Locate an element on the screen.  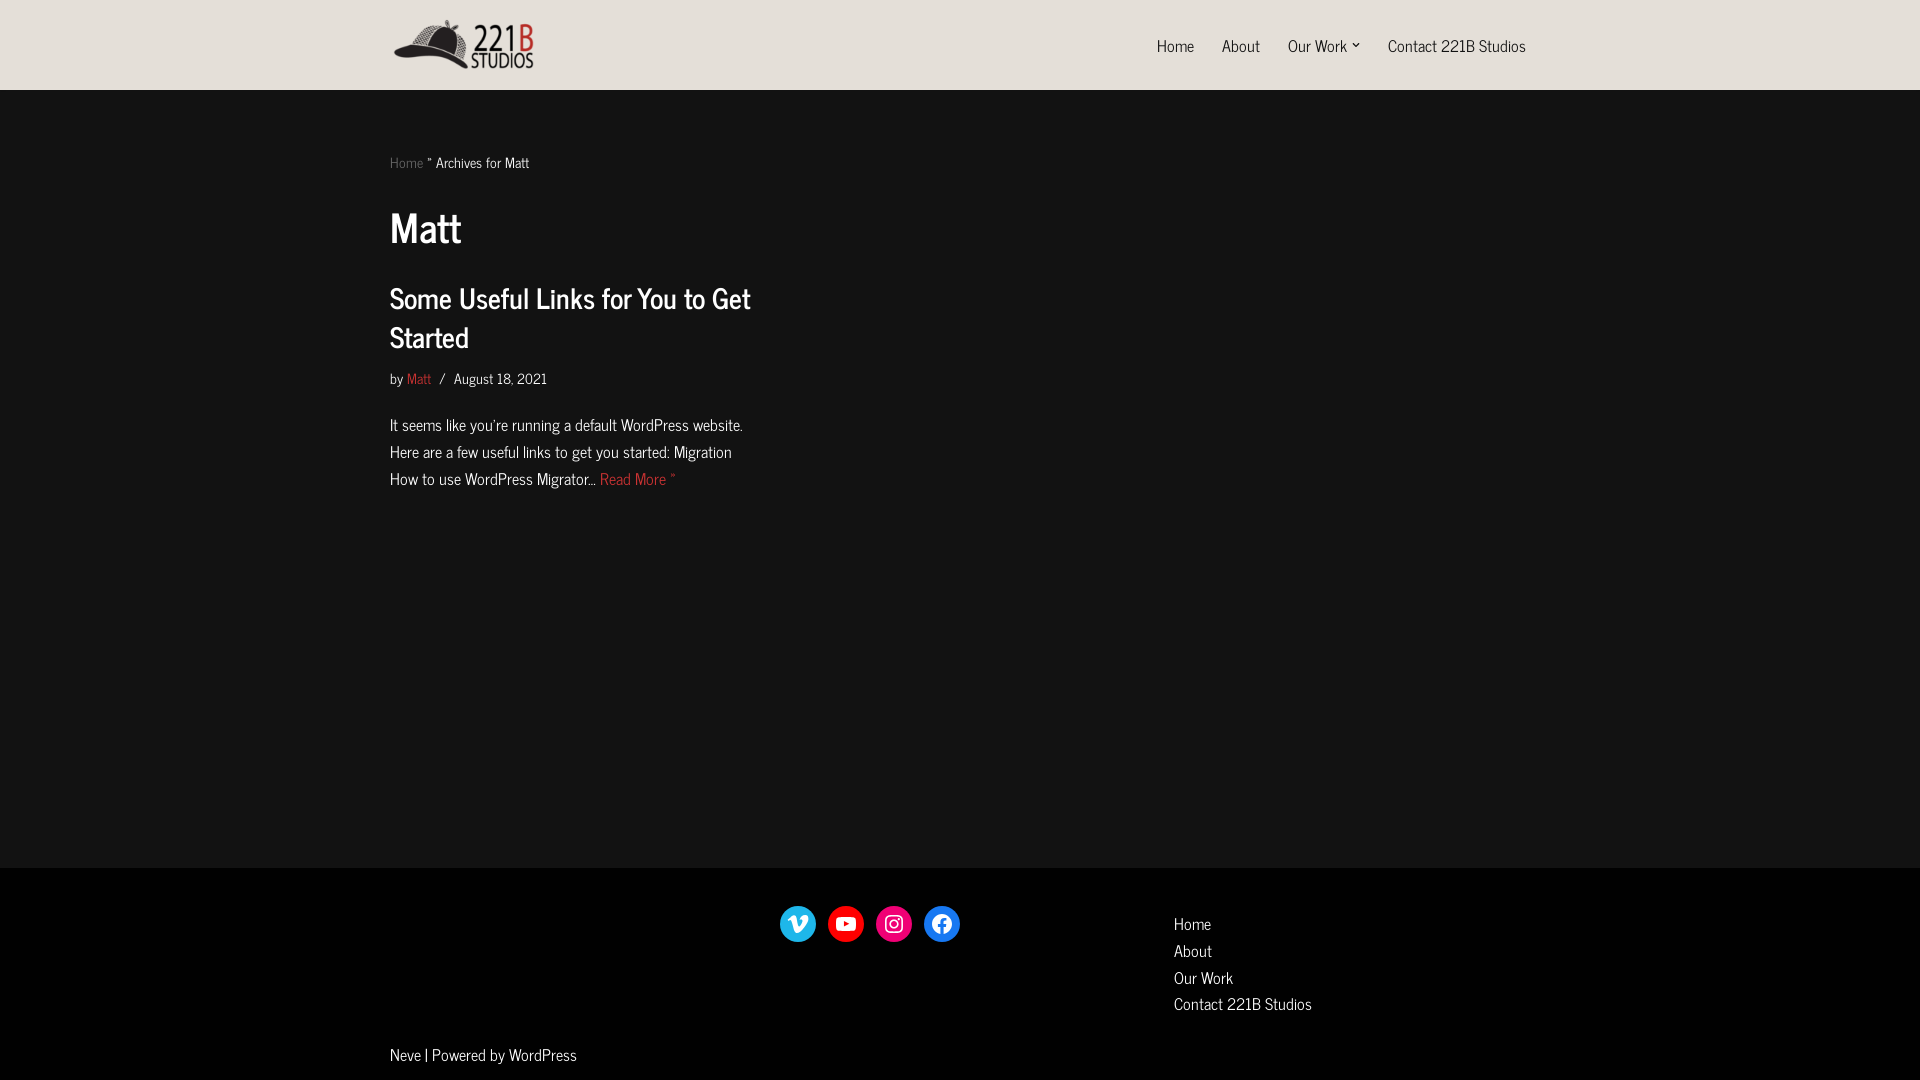
Skip to content is located at coordinates (15, 42).